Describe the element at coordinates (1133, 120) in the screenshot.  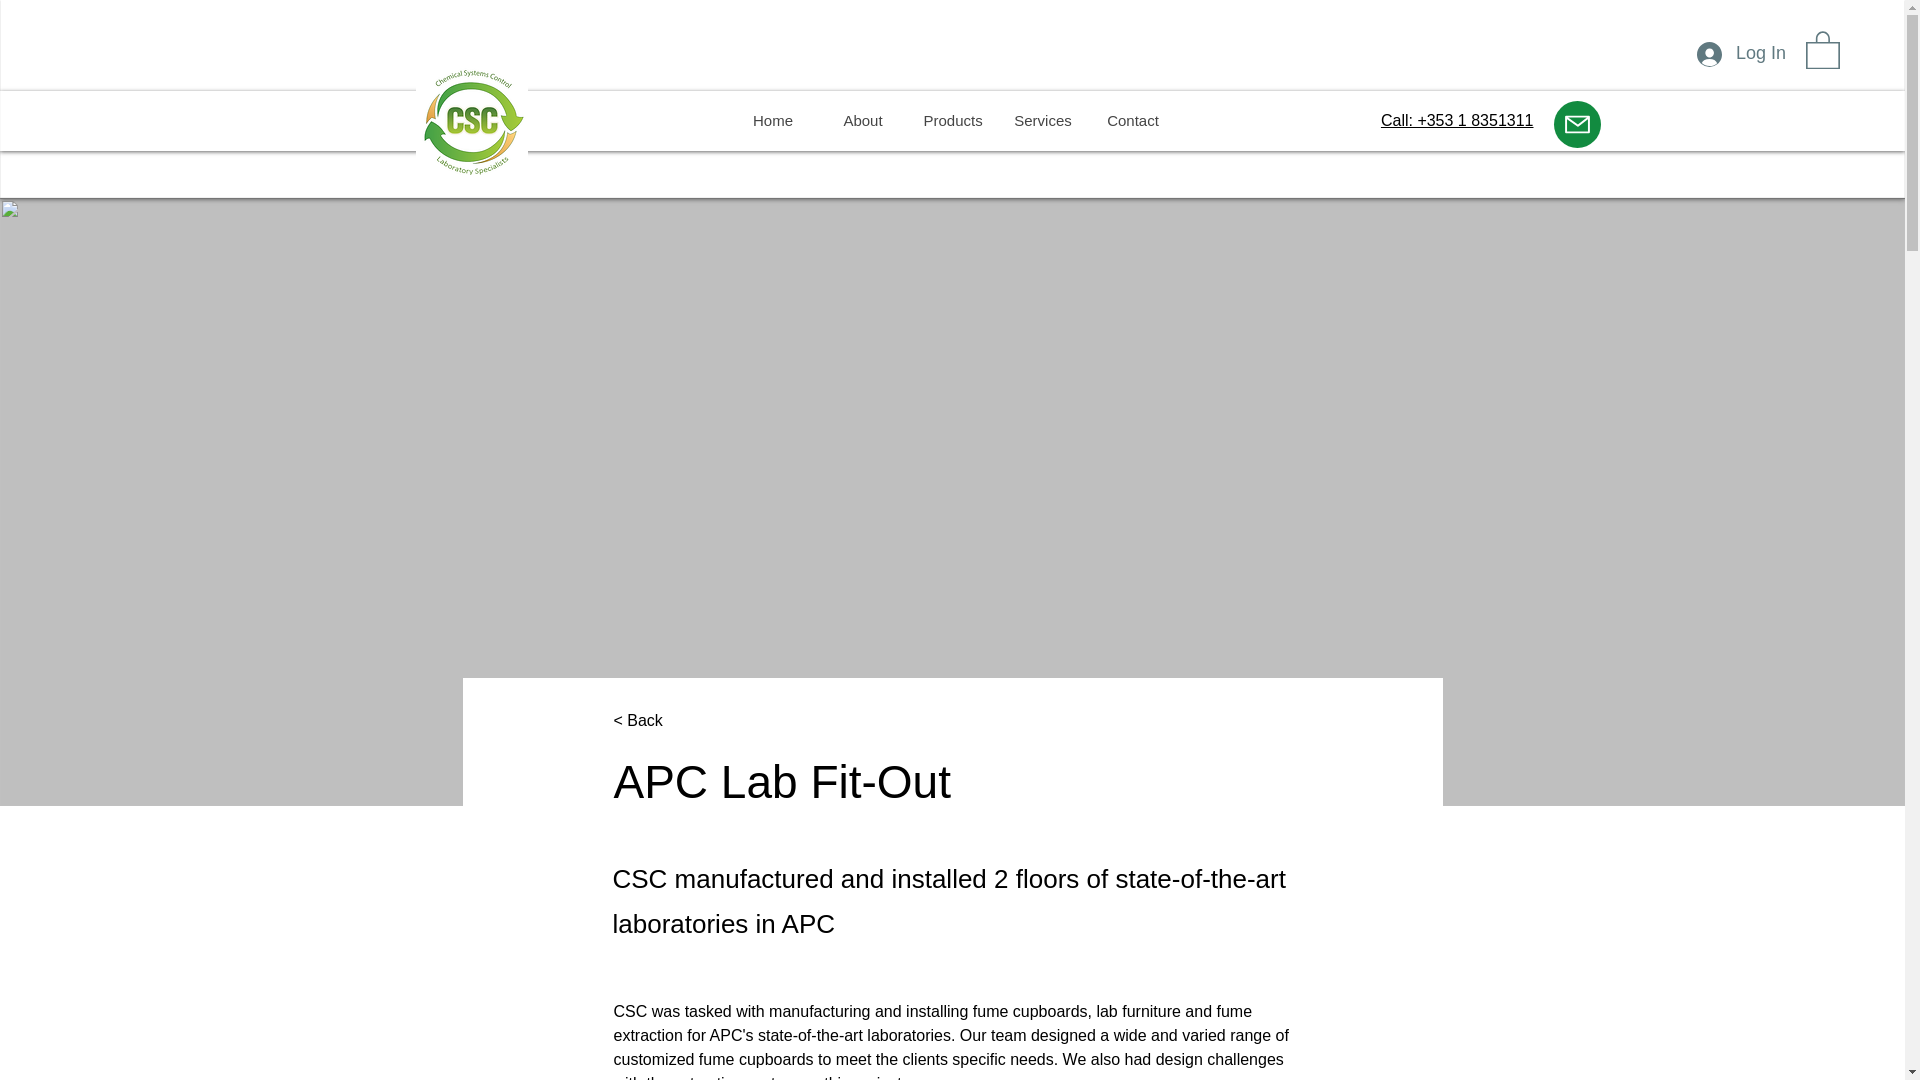
I see `Contact` at that location.